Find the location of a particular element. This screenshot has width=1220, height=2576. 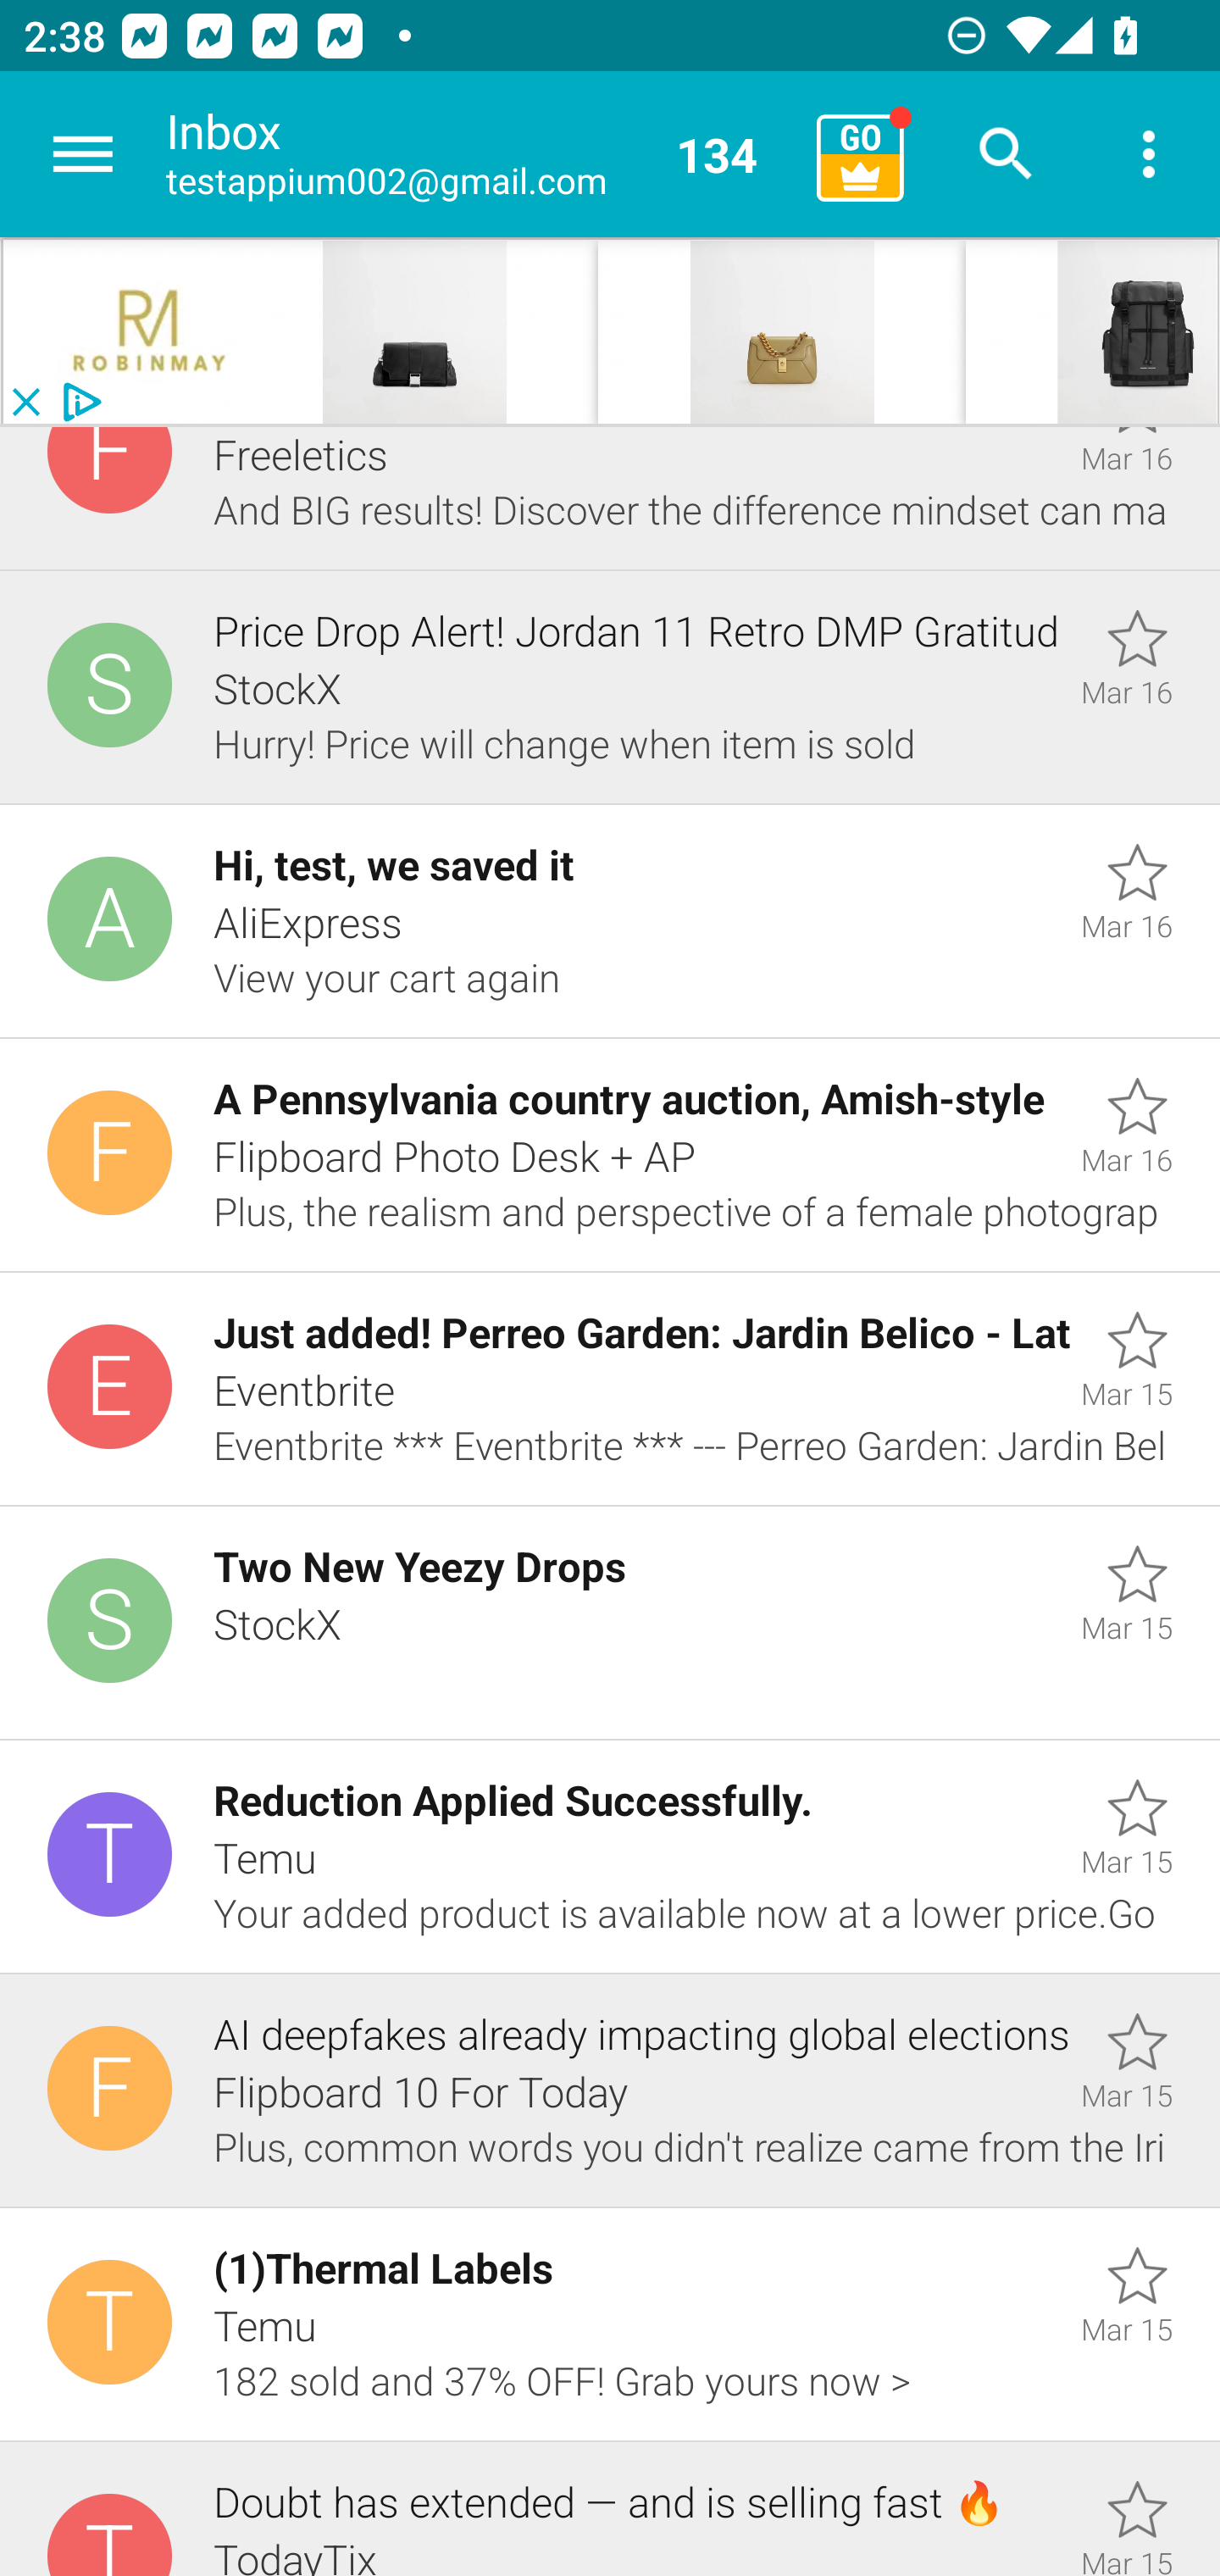

Search is located at coordinates (1006, 154).